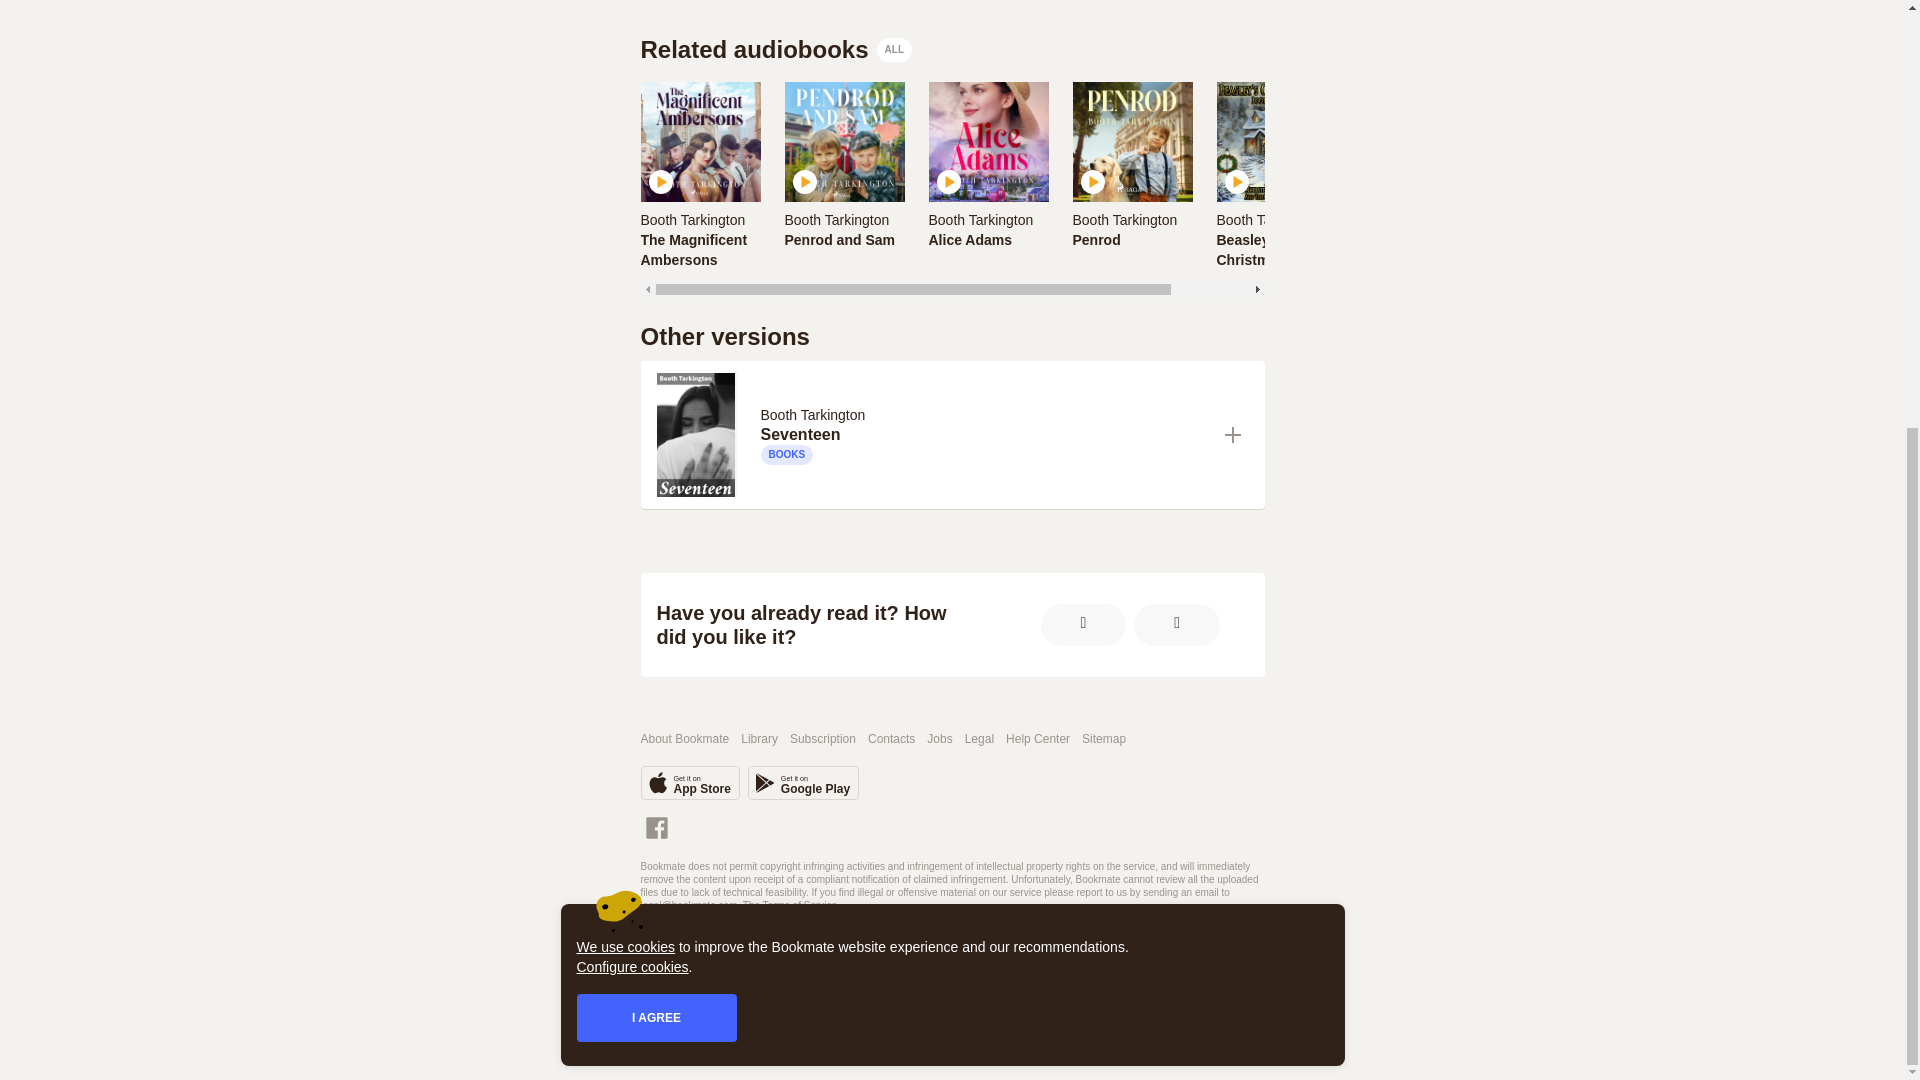 The width and height of the screenshot is (1920, 1080). I want to click on The Magnificent Ambersons, so click(988, 176).